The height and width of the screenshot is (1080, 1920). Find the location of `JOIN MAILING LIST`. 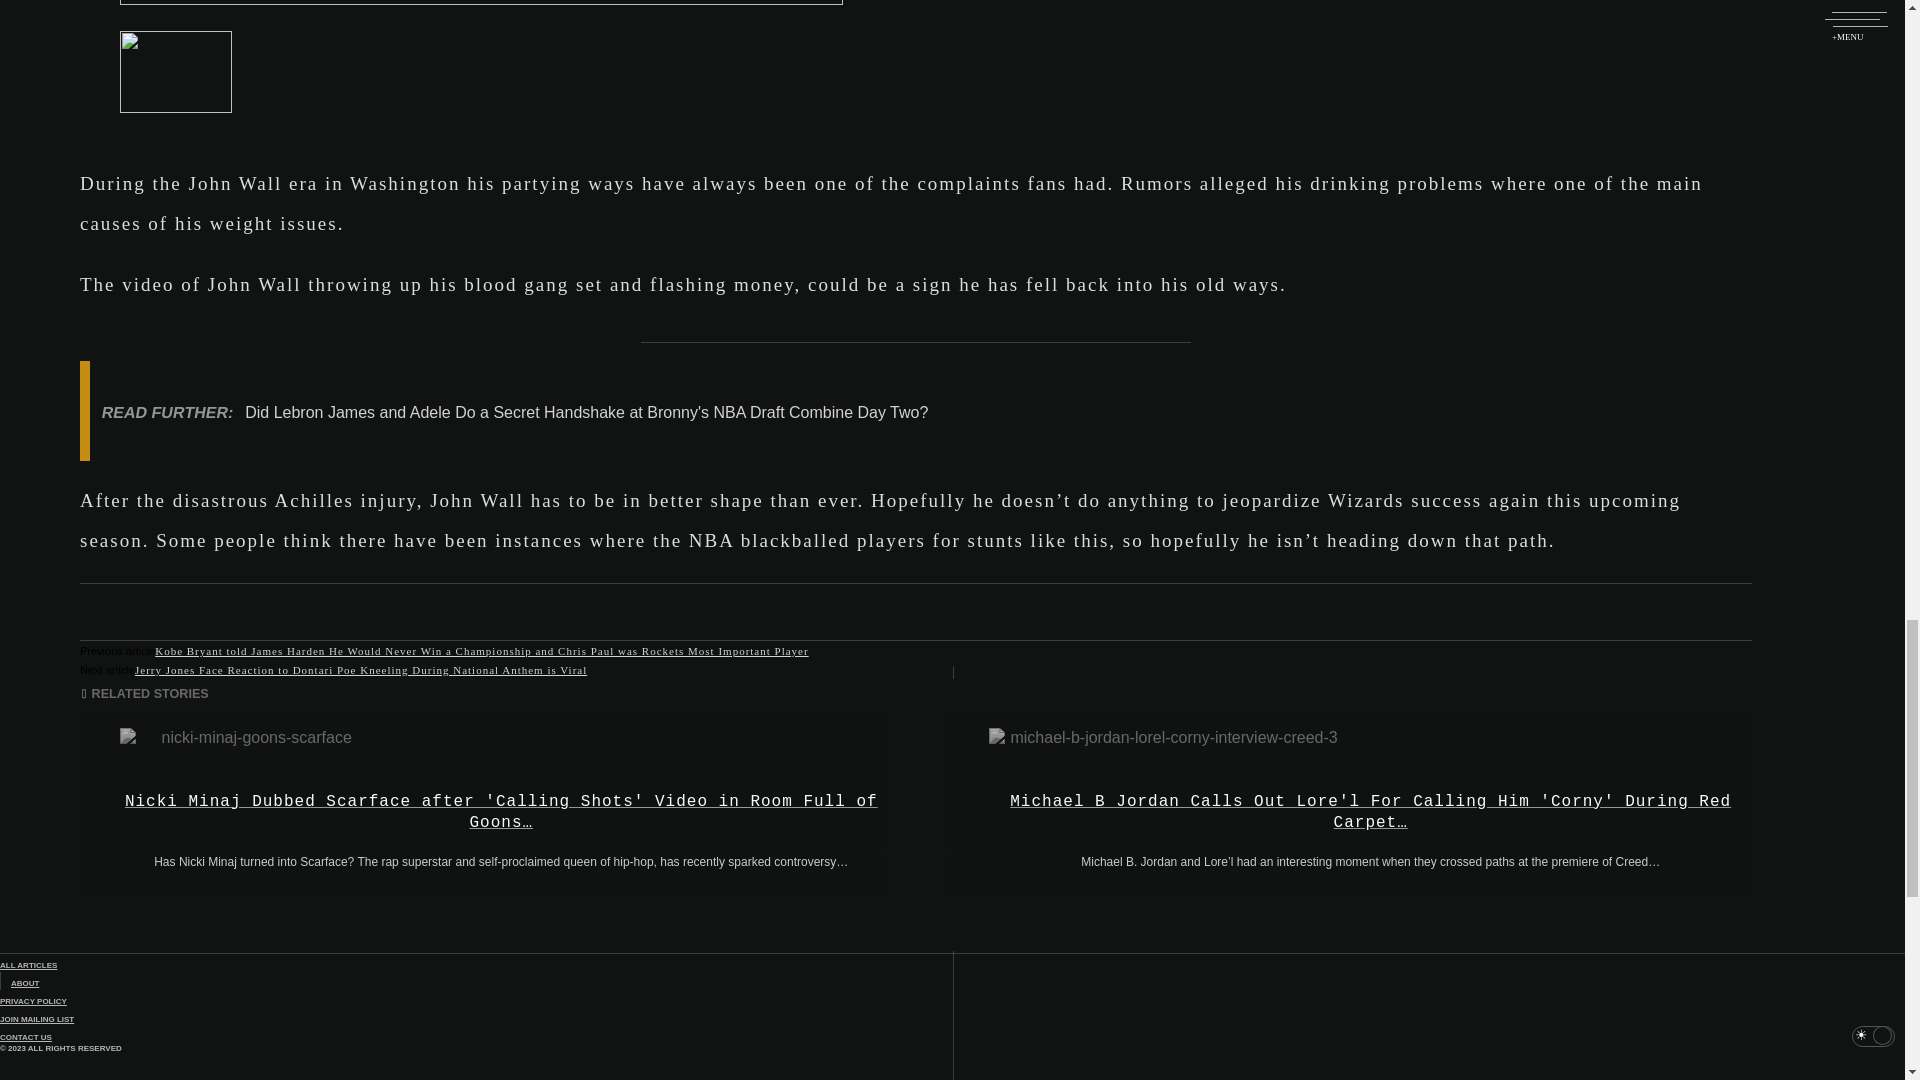

JOIN MAILING LIST is located at coordinates (37, 1019).